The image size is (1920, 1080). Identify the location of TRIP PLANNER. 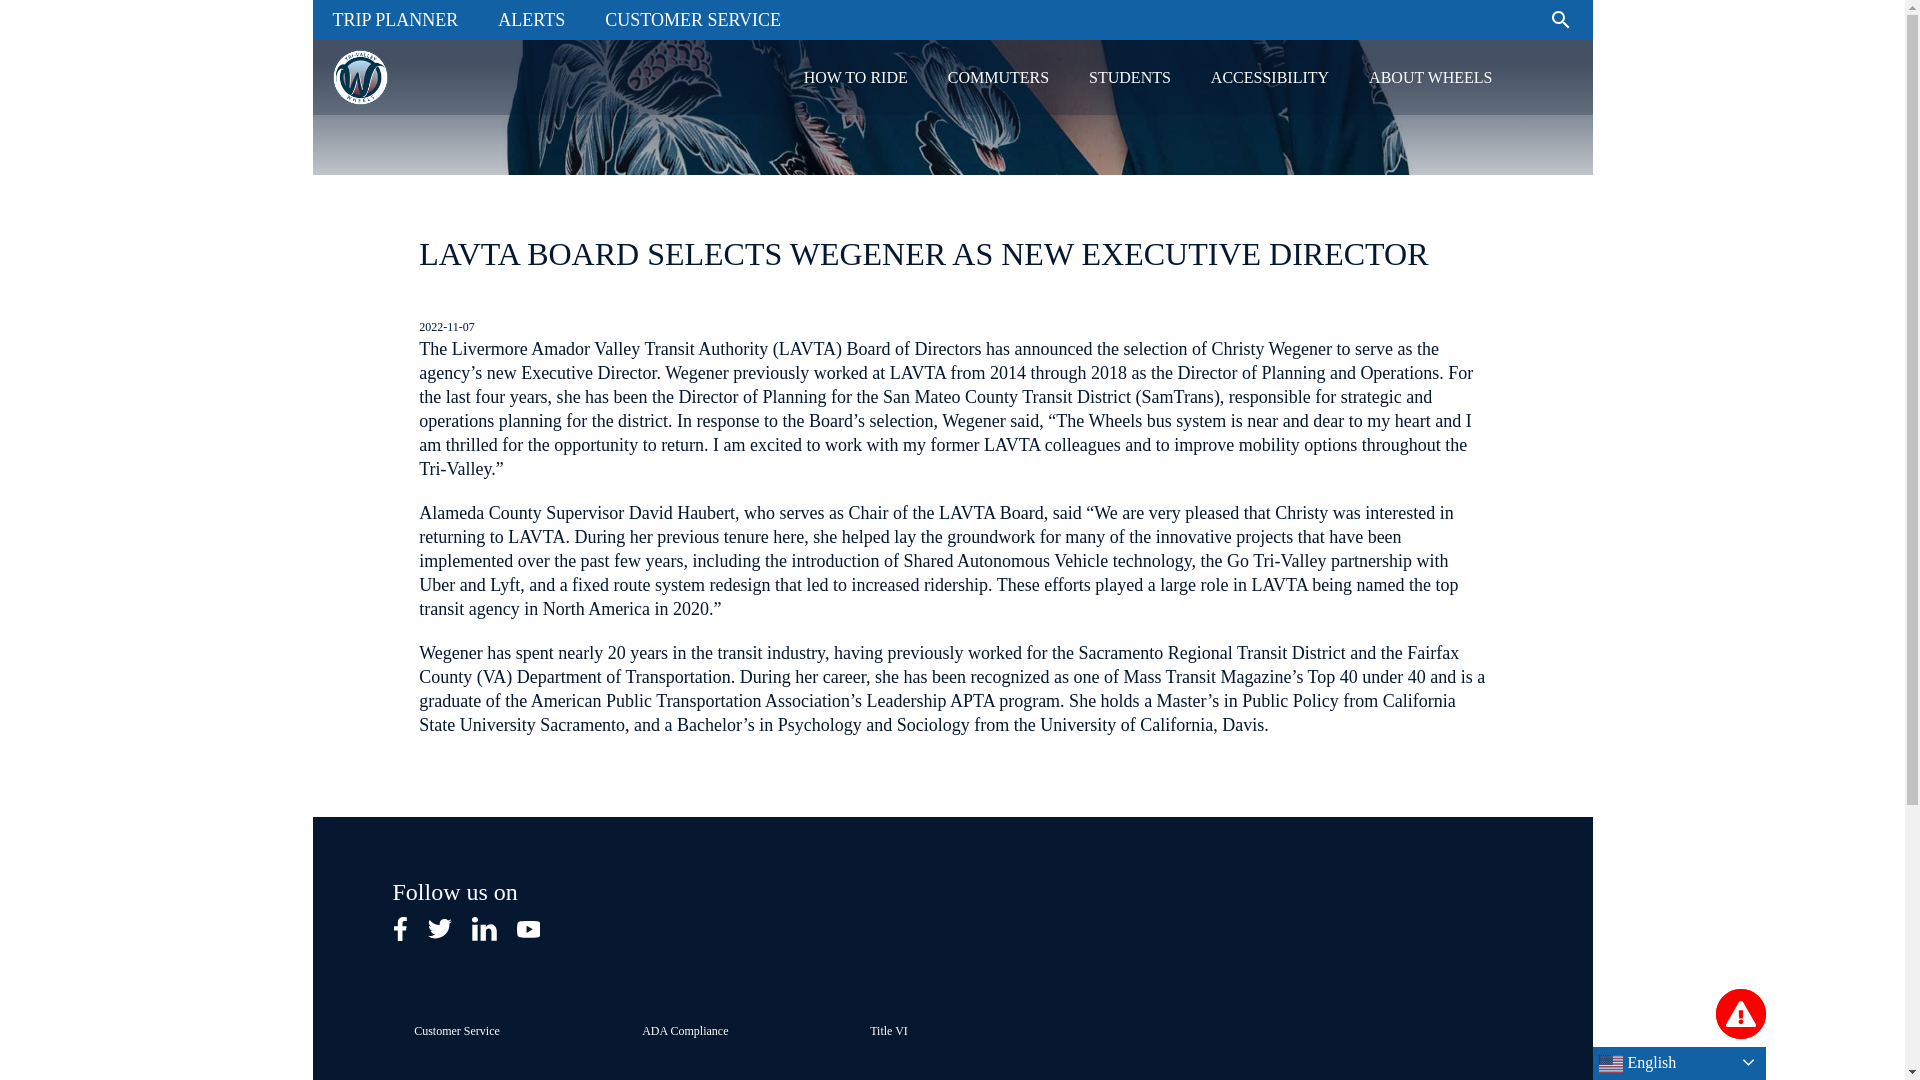
(394, 20).